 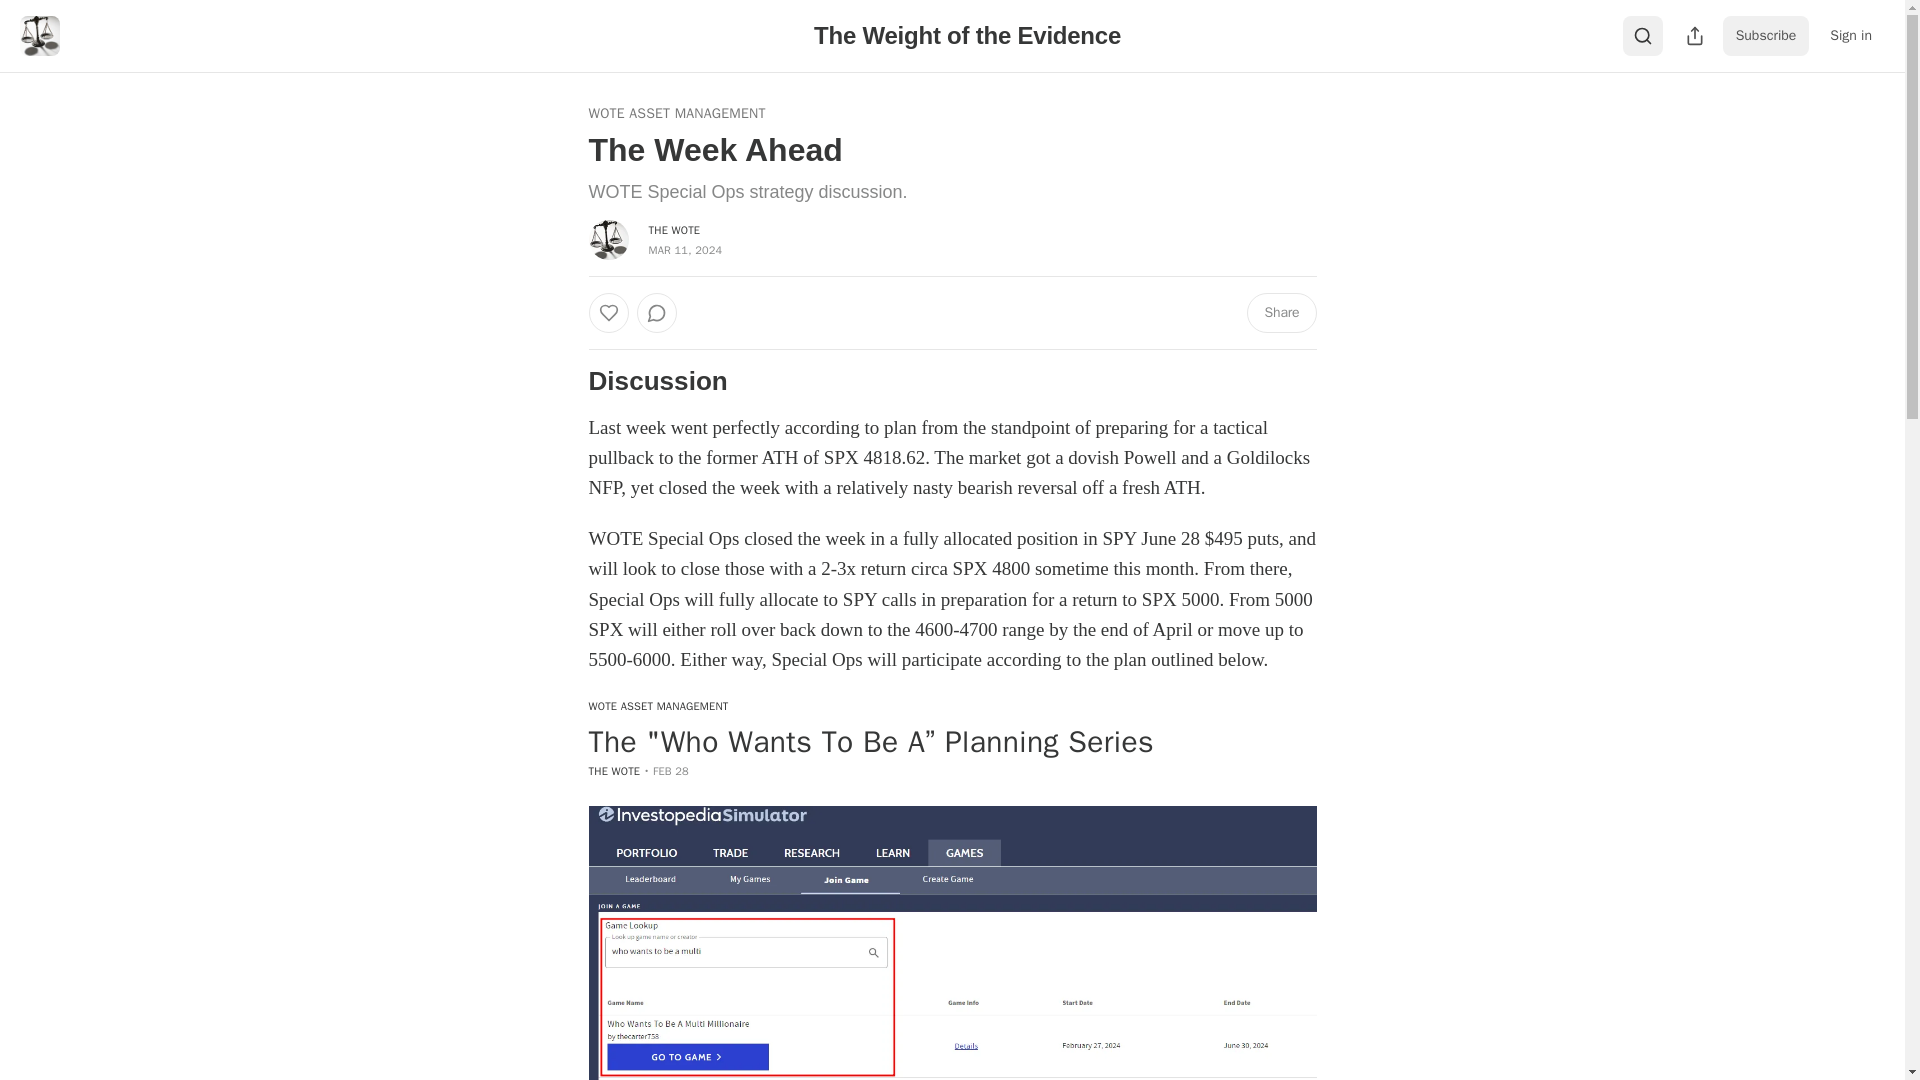 What do you see at coordinates (951, 709) in the screenshot?
I see `WOTE ASSET MANAGEMENT` at bounding box center [951, 709].